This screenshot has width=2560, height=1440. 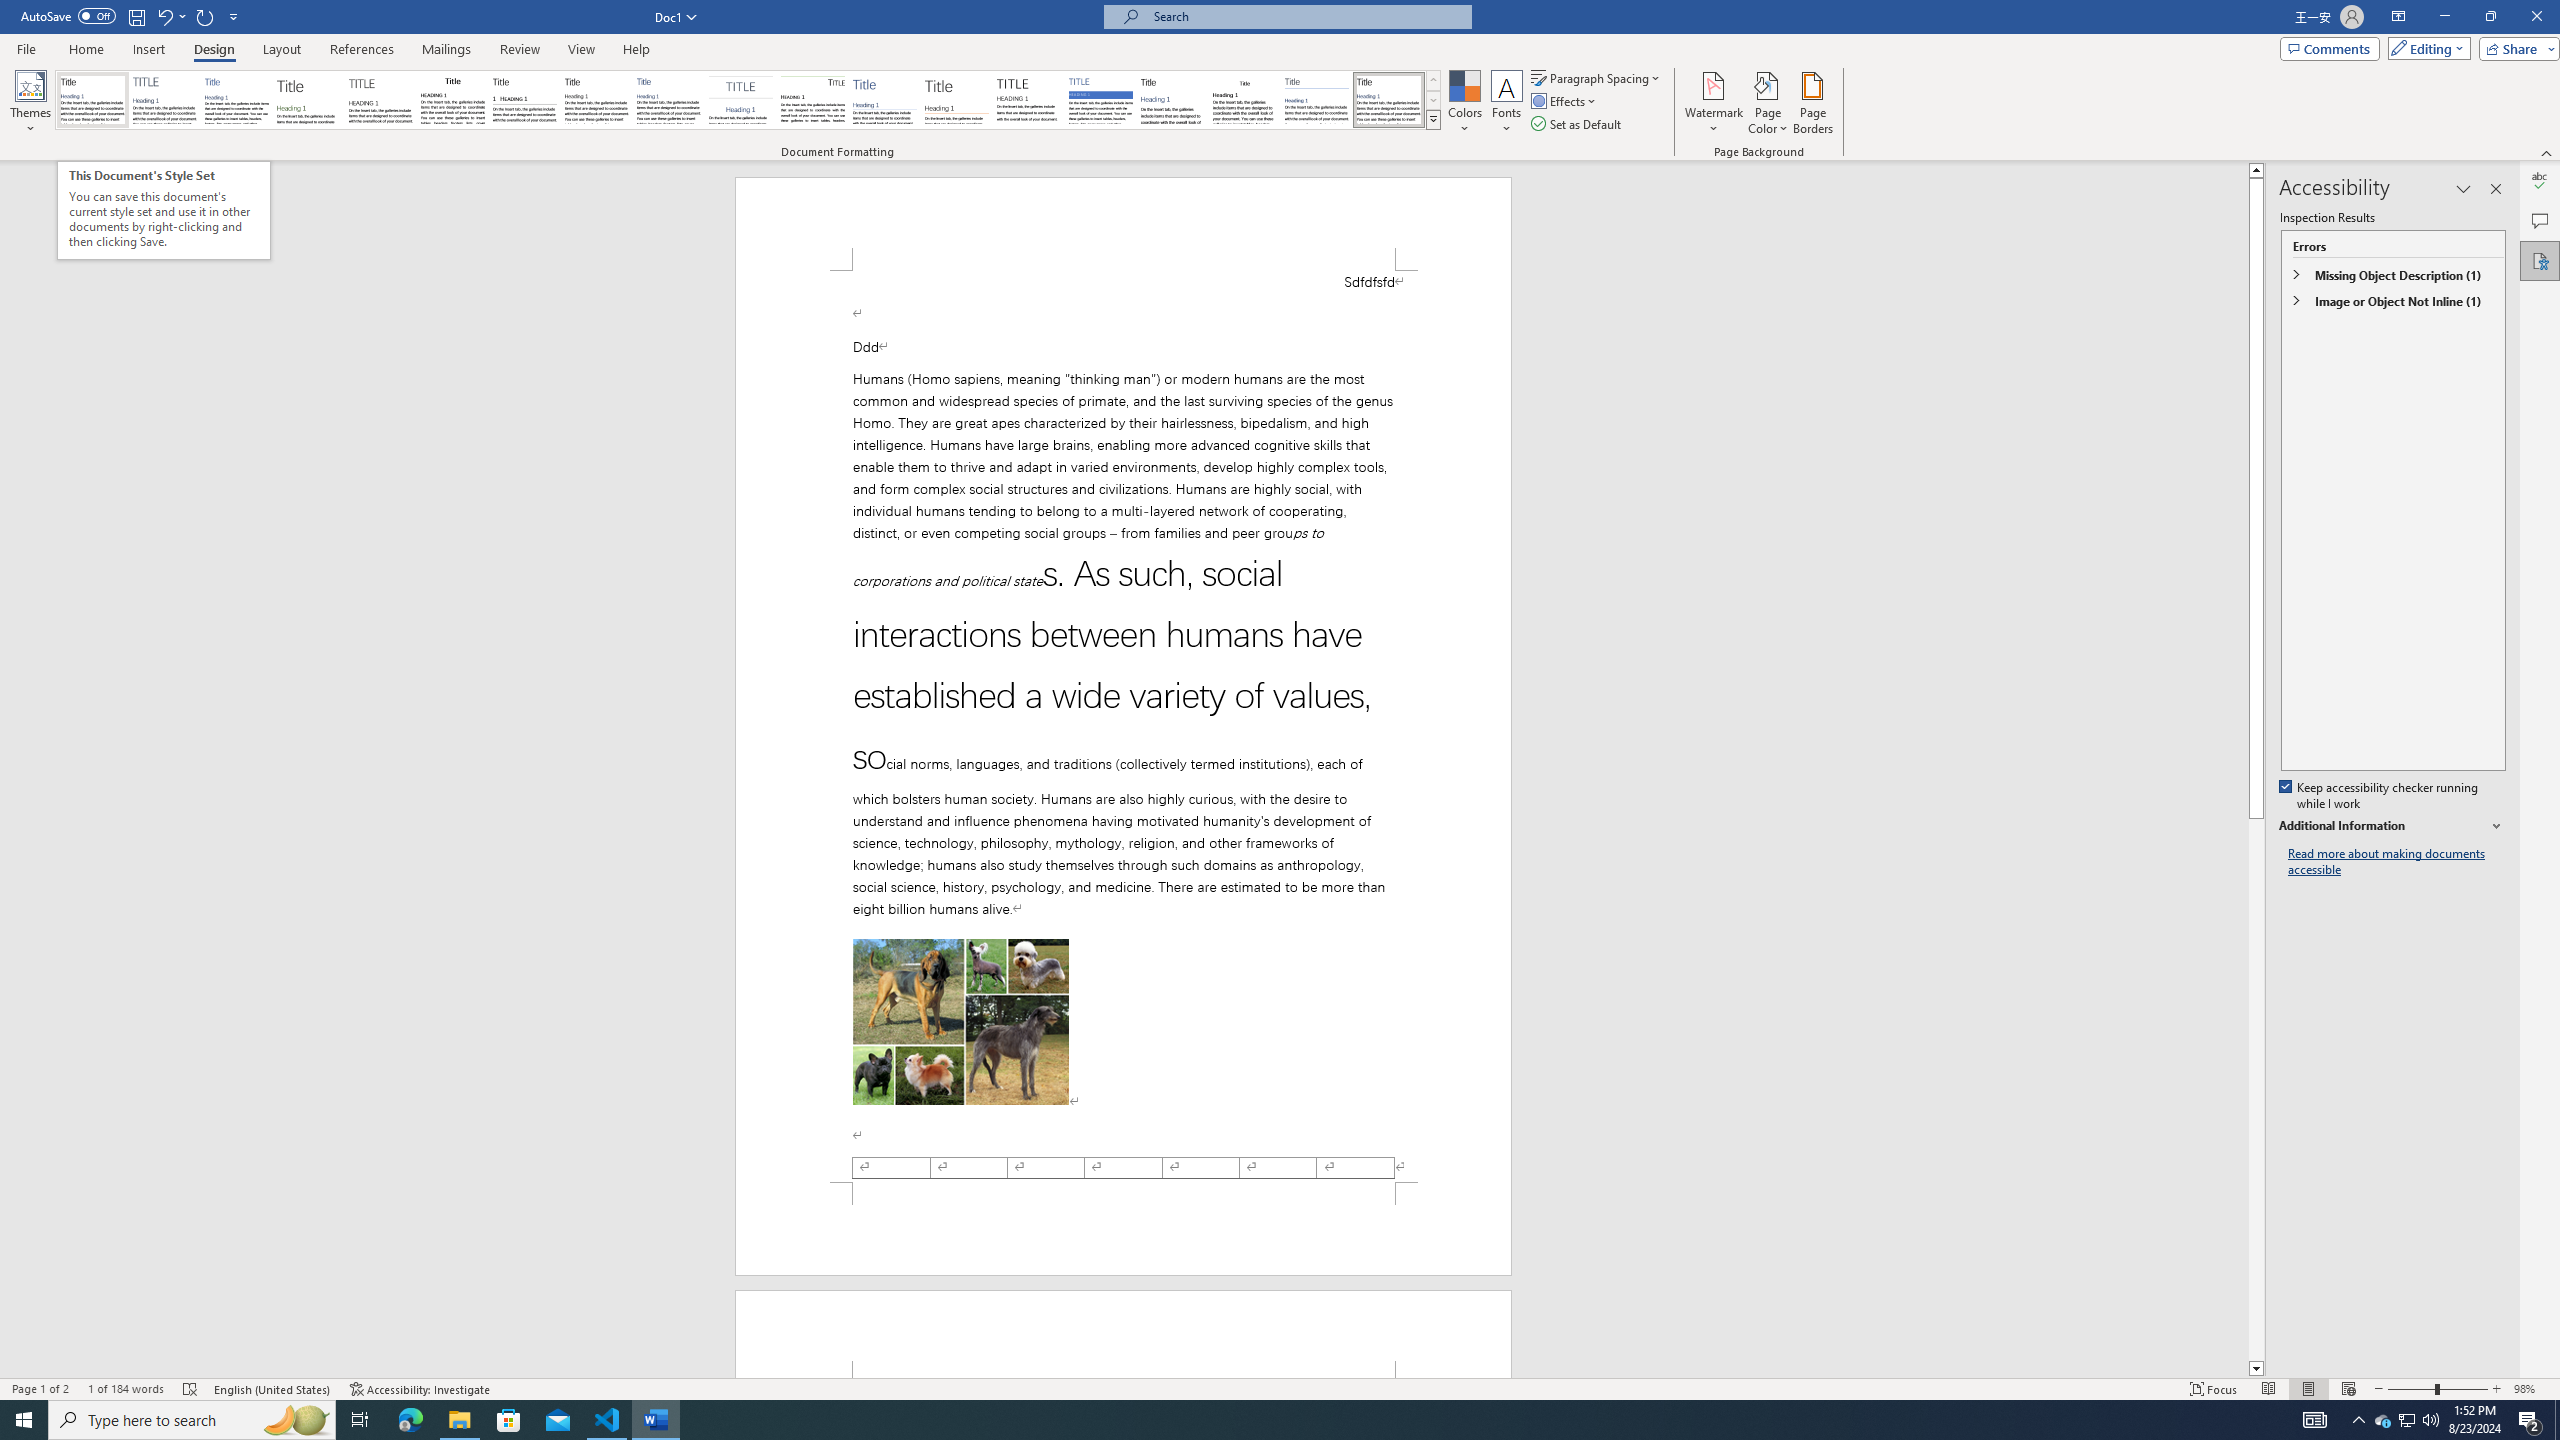 I want to click on Spelling and Grammar Check Errors, so click(x=190, y=1389).